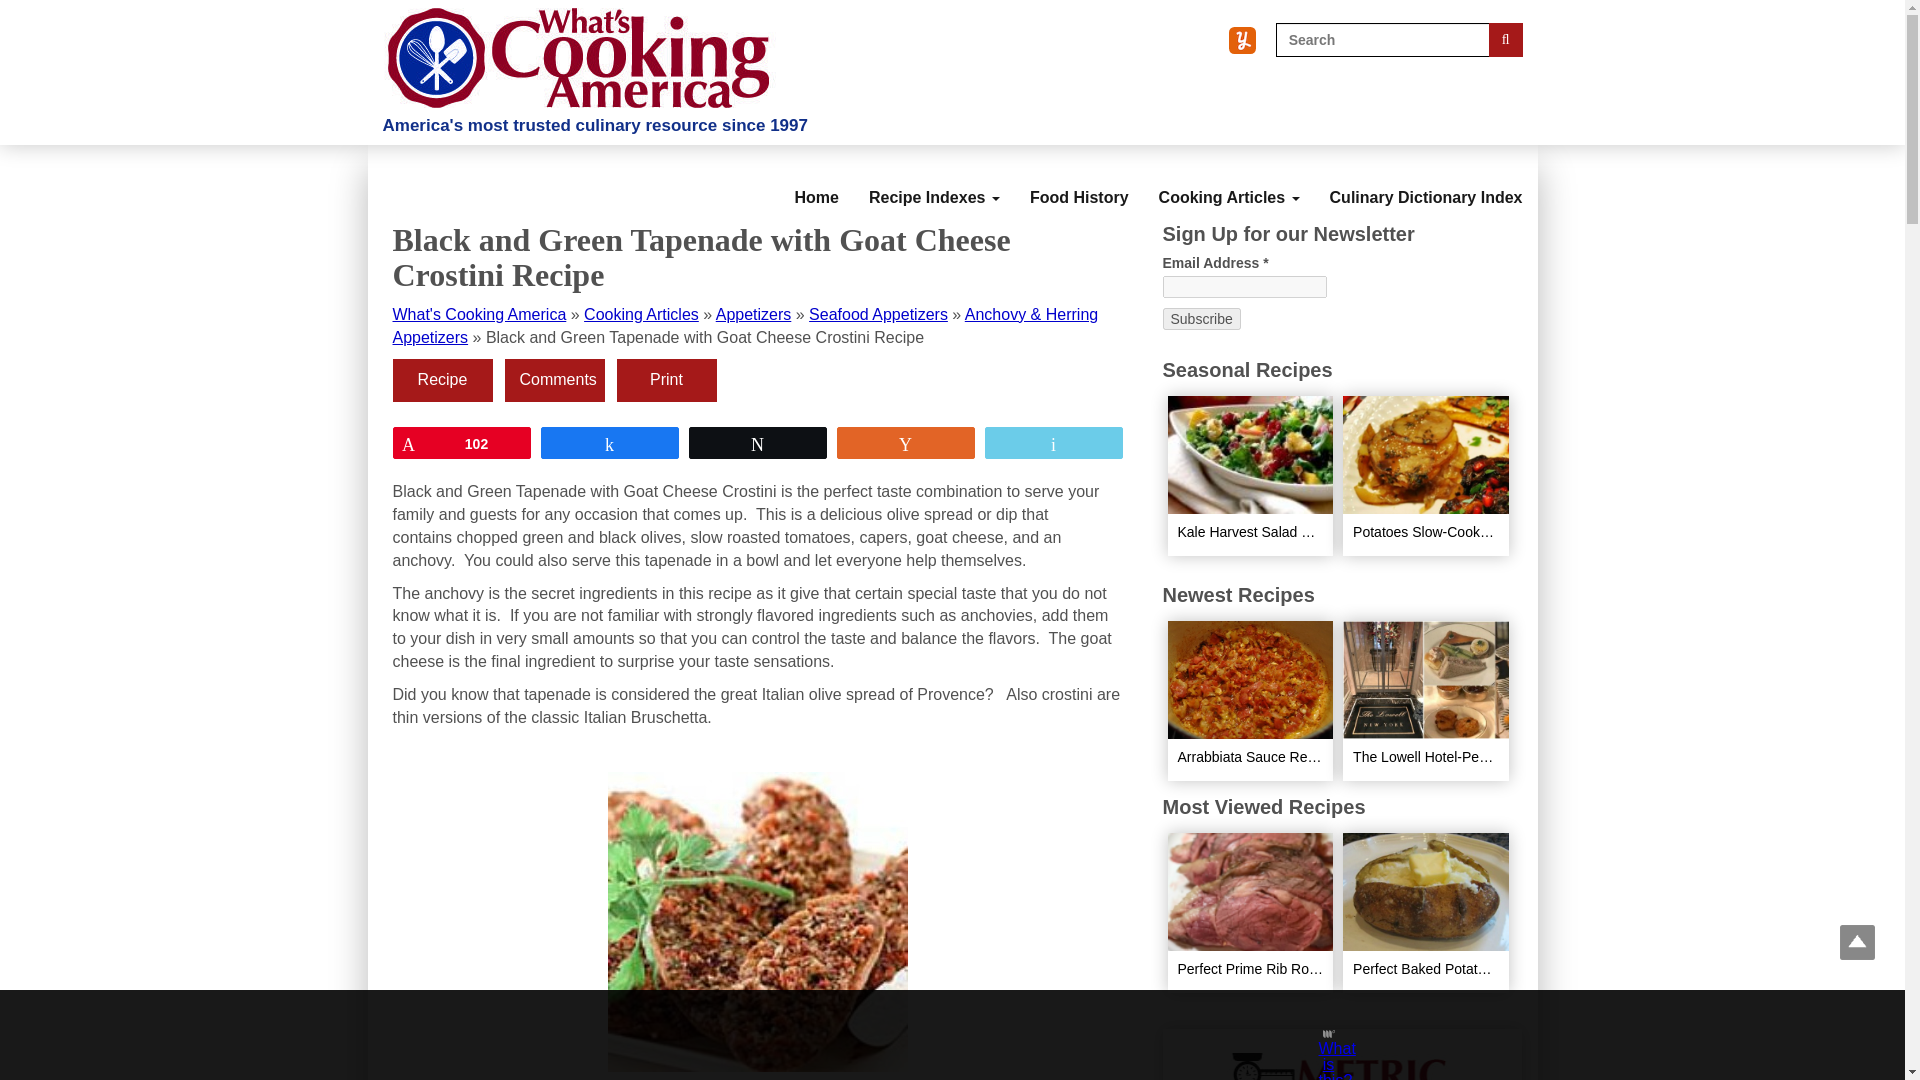  I want to click on Subscribe, so click(1200, 318).